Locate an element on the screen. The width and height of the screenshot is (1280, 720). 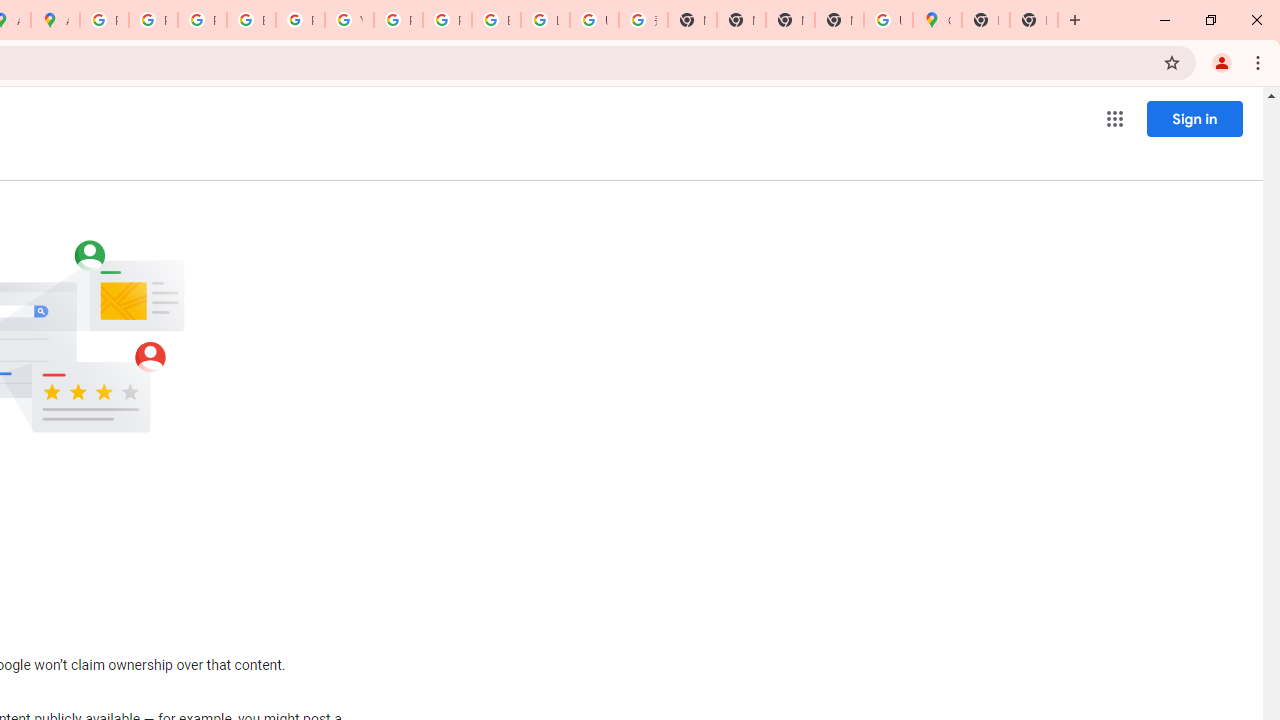
Google Maps is located at coordinates (937, 20).